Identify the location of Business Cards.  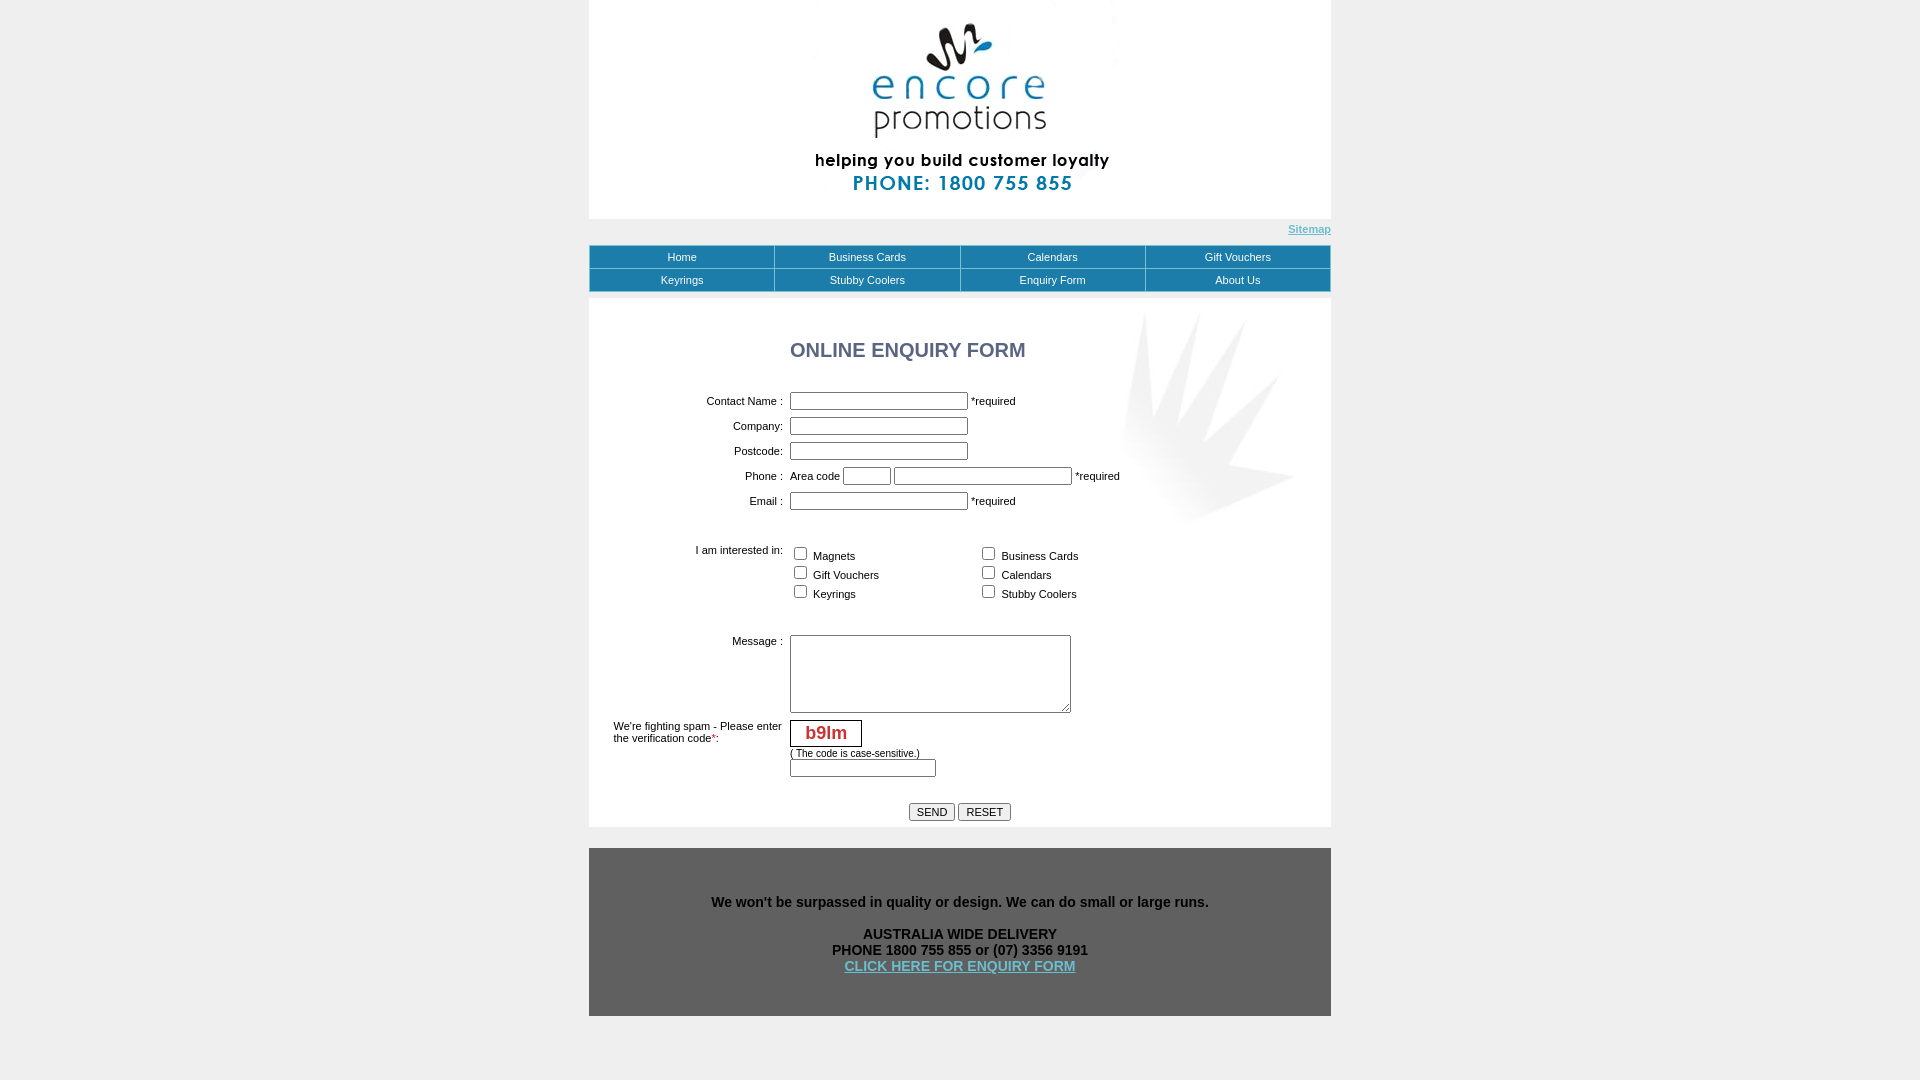
(867, 257).